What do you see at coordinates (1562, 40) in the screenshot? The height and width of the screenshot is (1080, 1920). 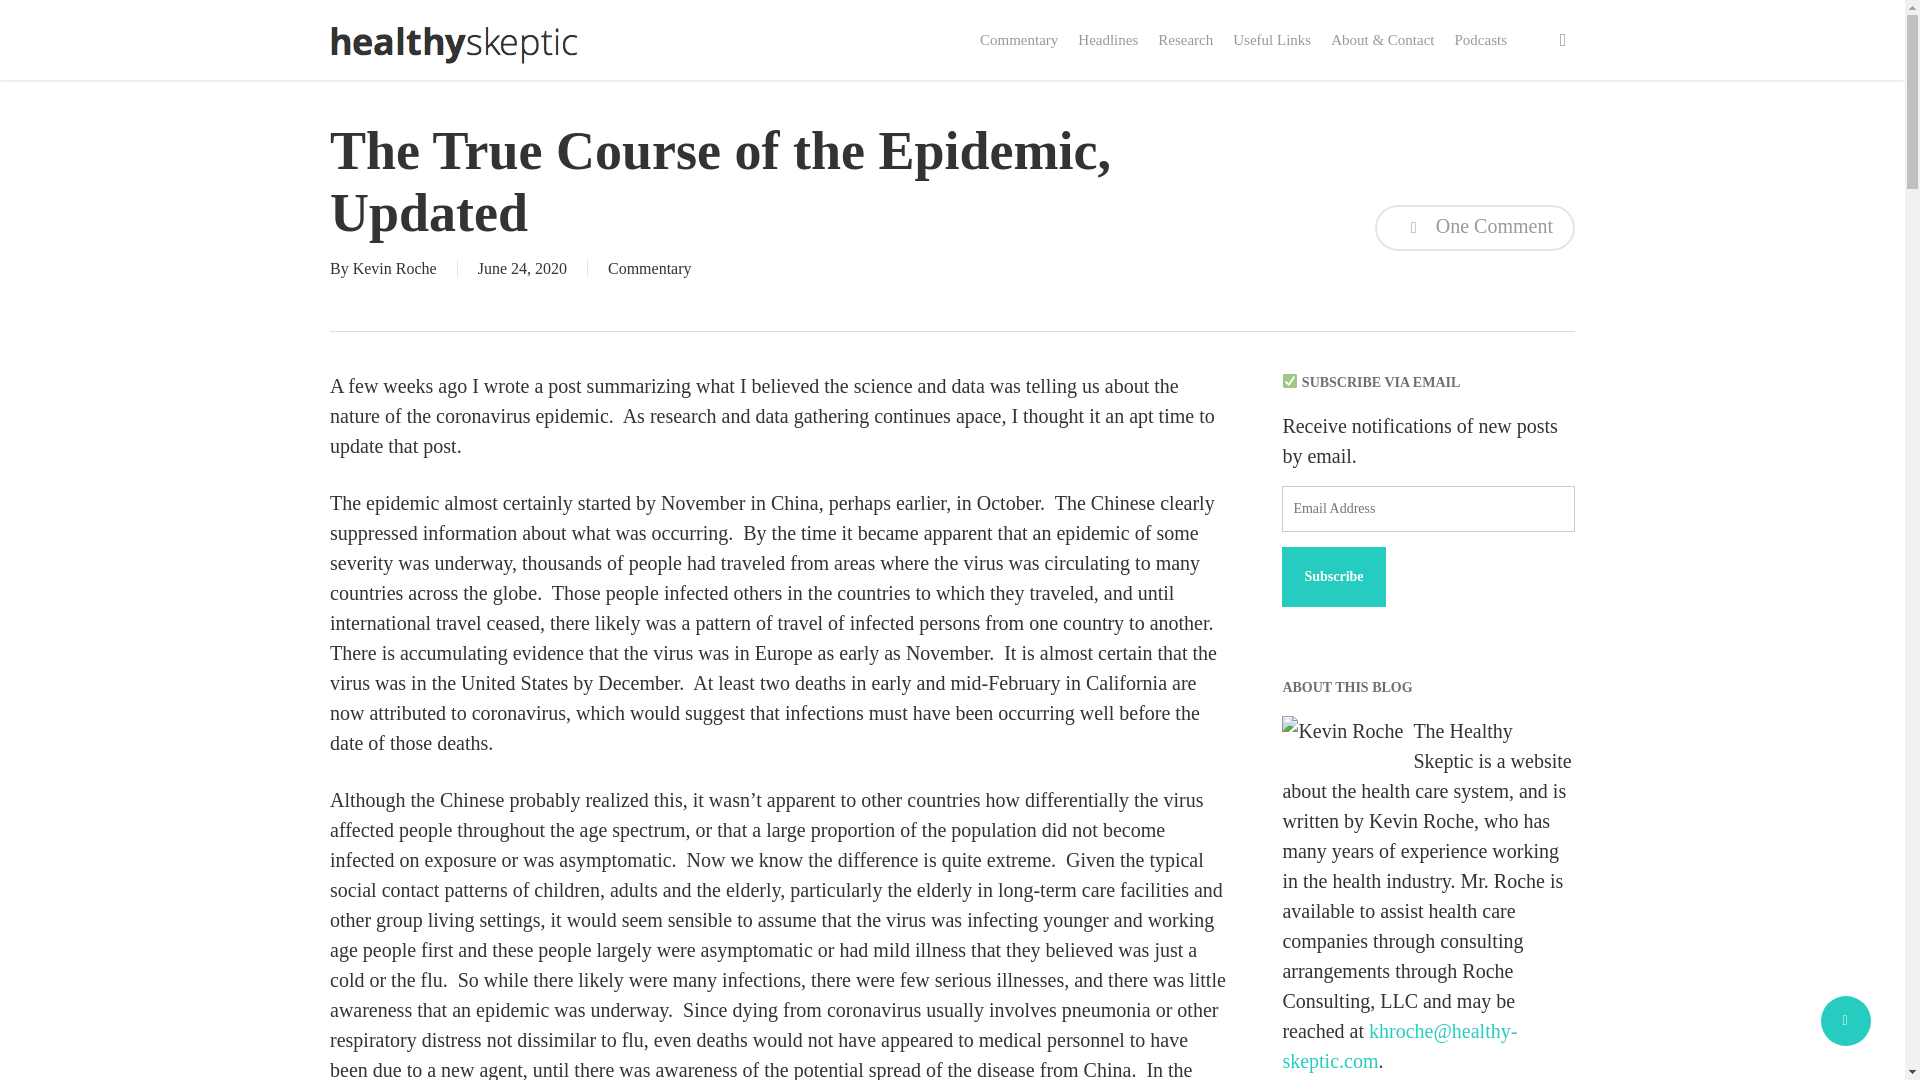 I see `search` at bounding box center [1562, 40].